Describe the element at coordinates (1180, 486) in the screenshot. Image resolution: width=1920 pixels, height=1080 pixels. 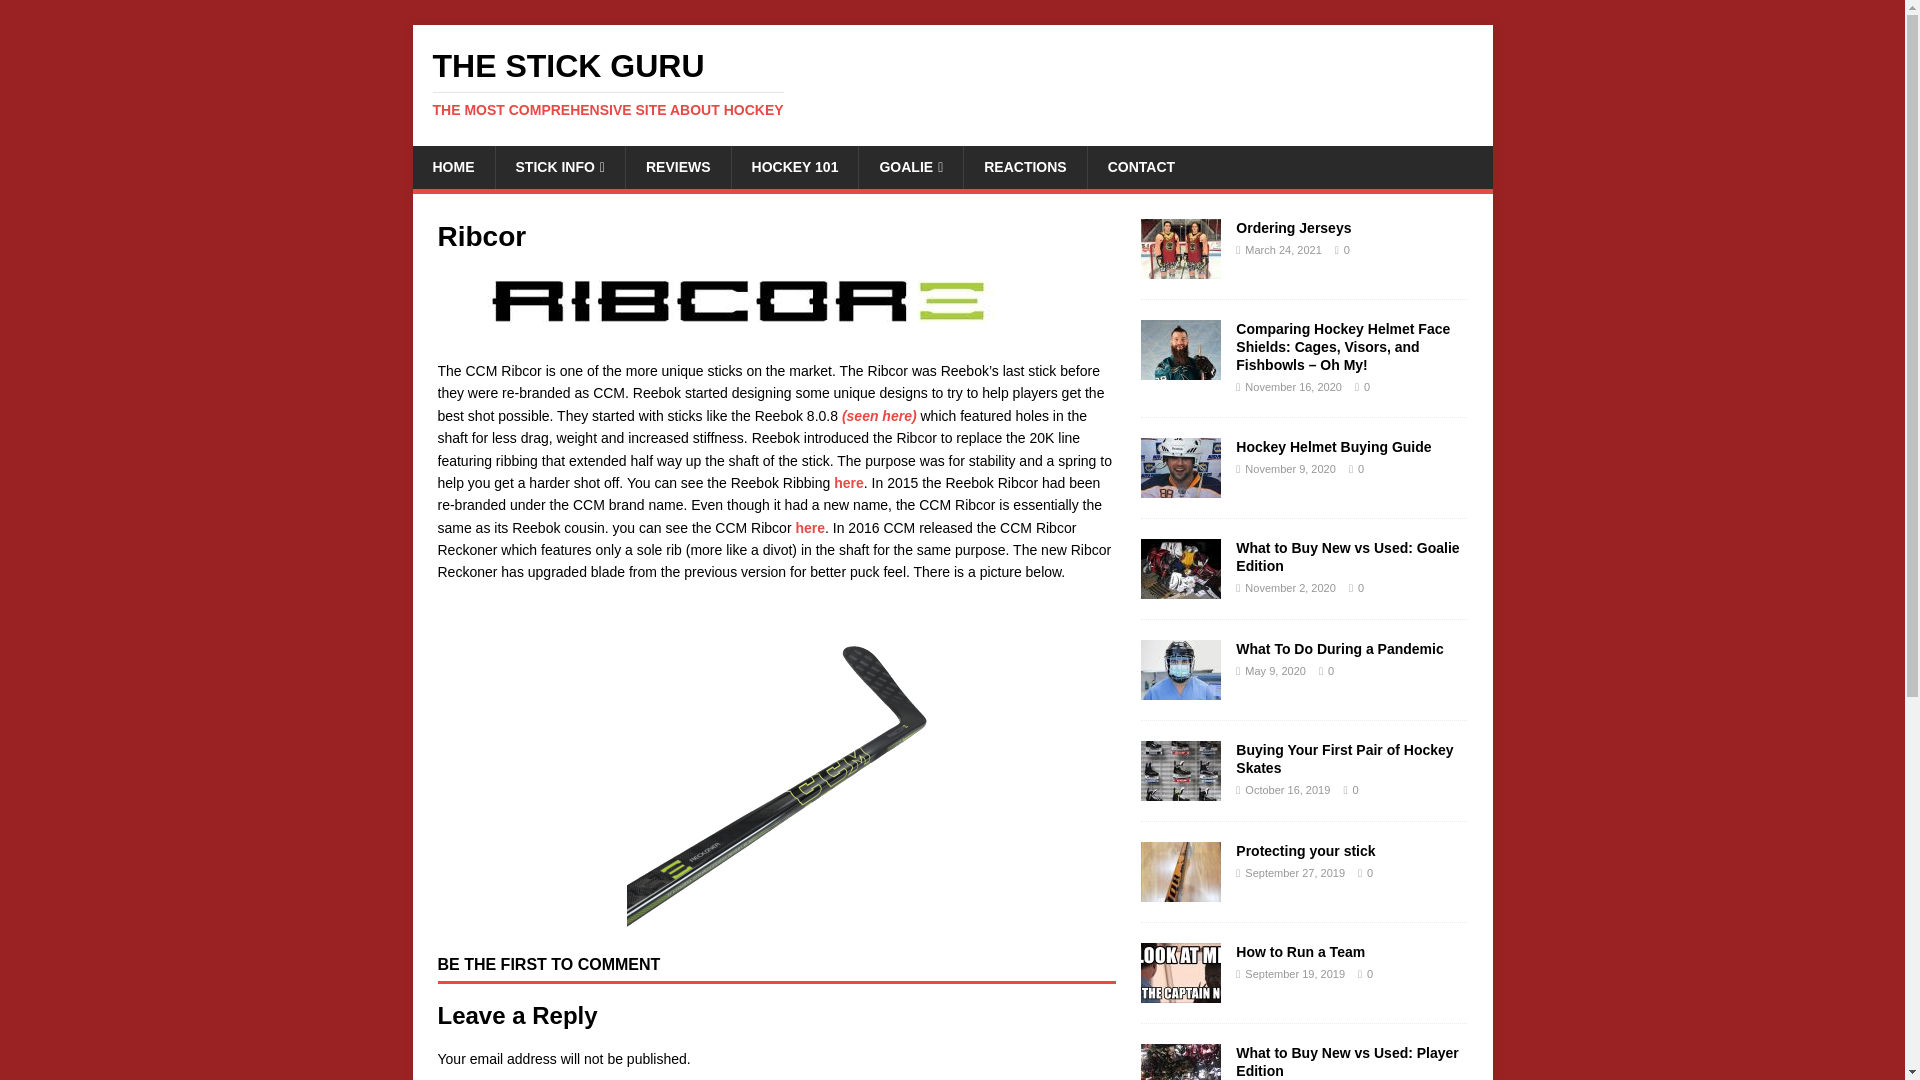
I see `Ordering Jerseys` at that location.